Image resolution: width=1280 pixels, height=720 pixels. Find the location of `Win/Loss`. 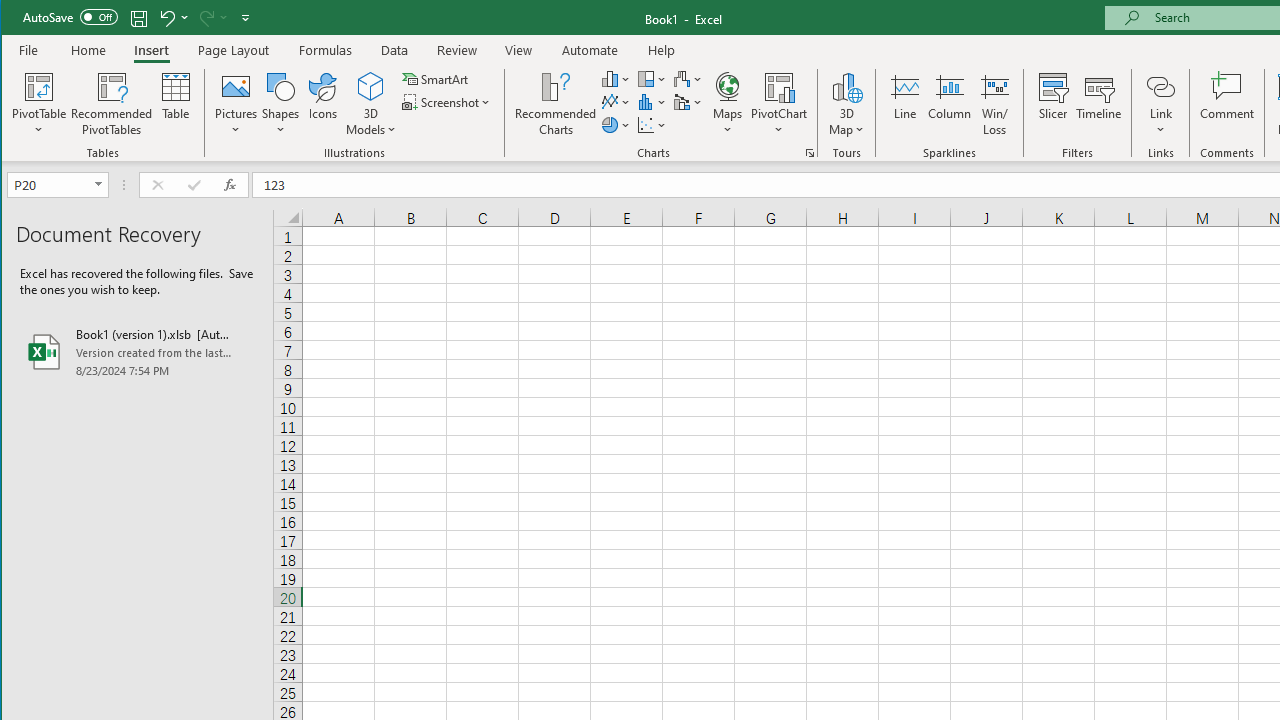

Win/Loss is located at coordinates (995, 104).